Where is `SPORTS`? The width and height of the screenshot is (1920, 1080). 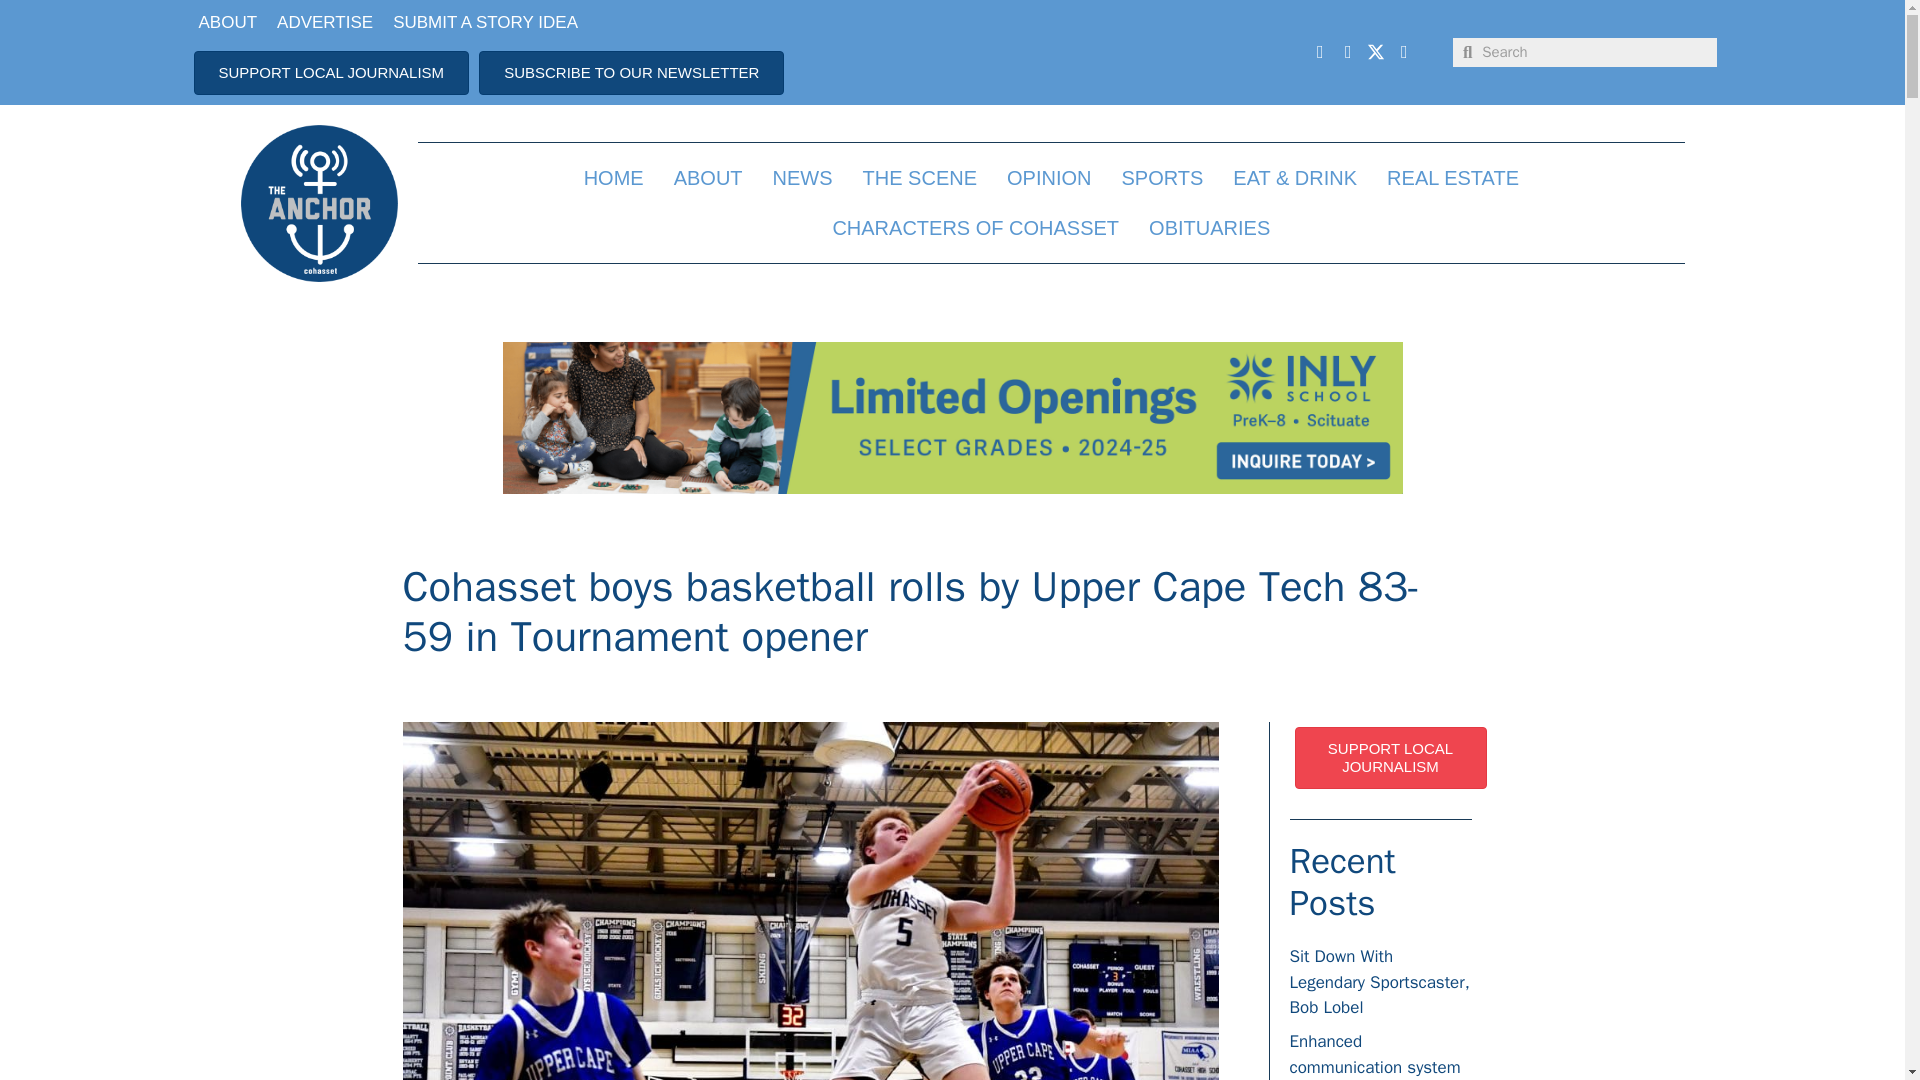
SPORTS is located at coordinates (1161, 178).